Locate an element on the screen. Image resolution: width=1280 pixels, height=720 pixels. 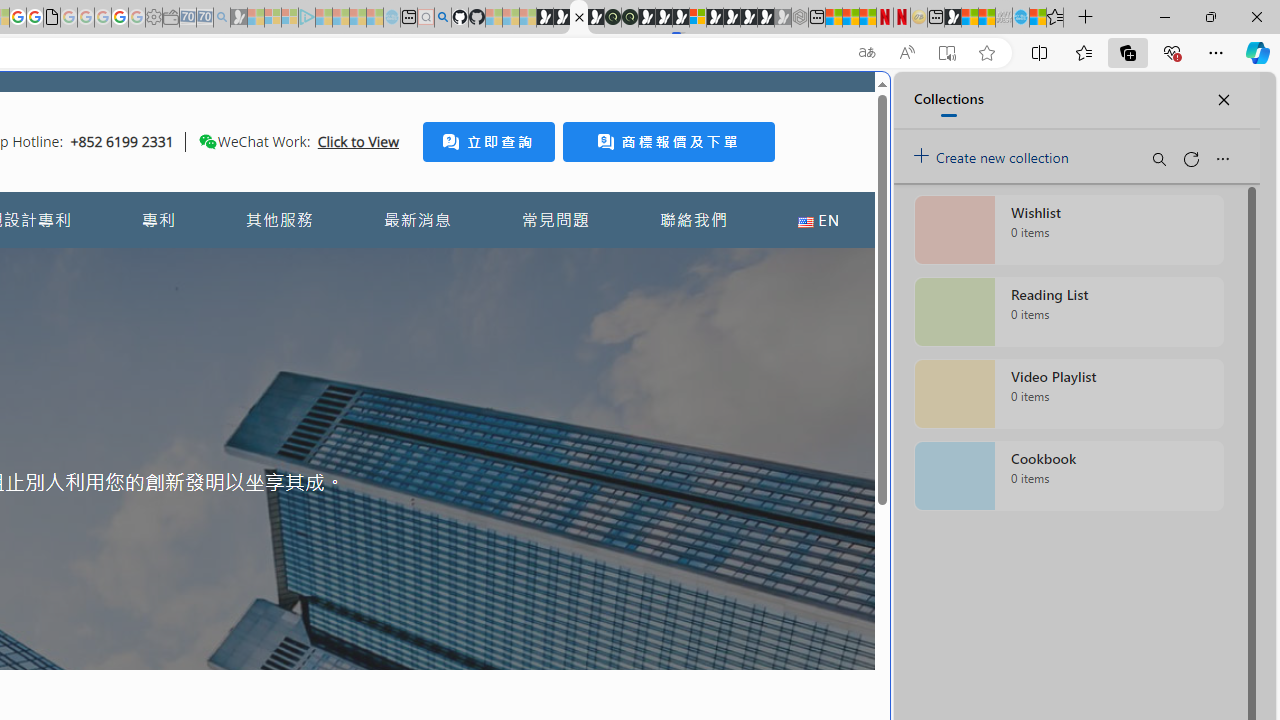
Class: desktop is located at coordinates (207, 141).